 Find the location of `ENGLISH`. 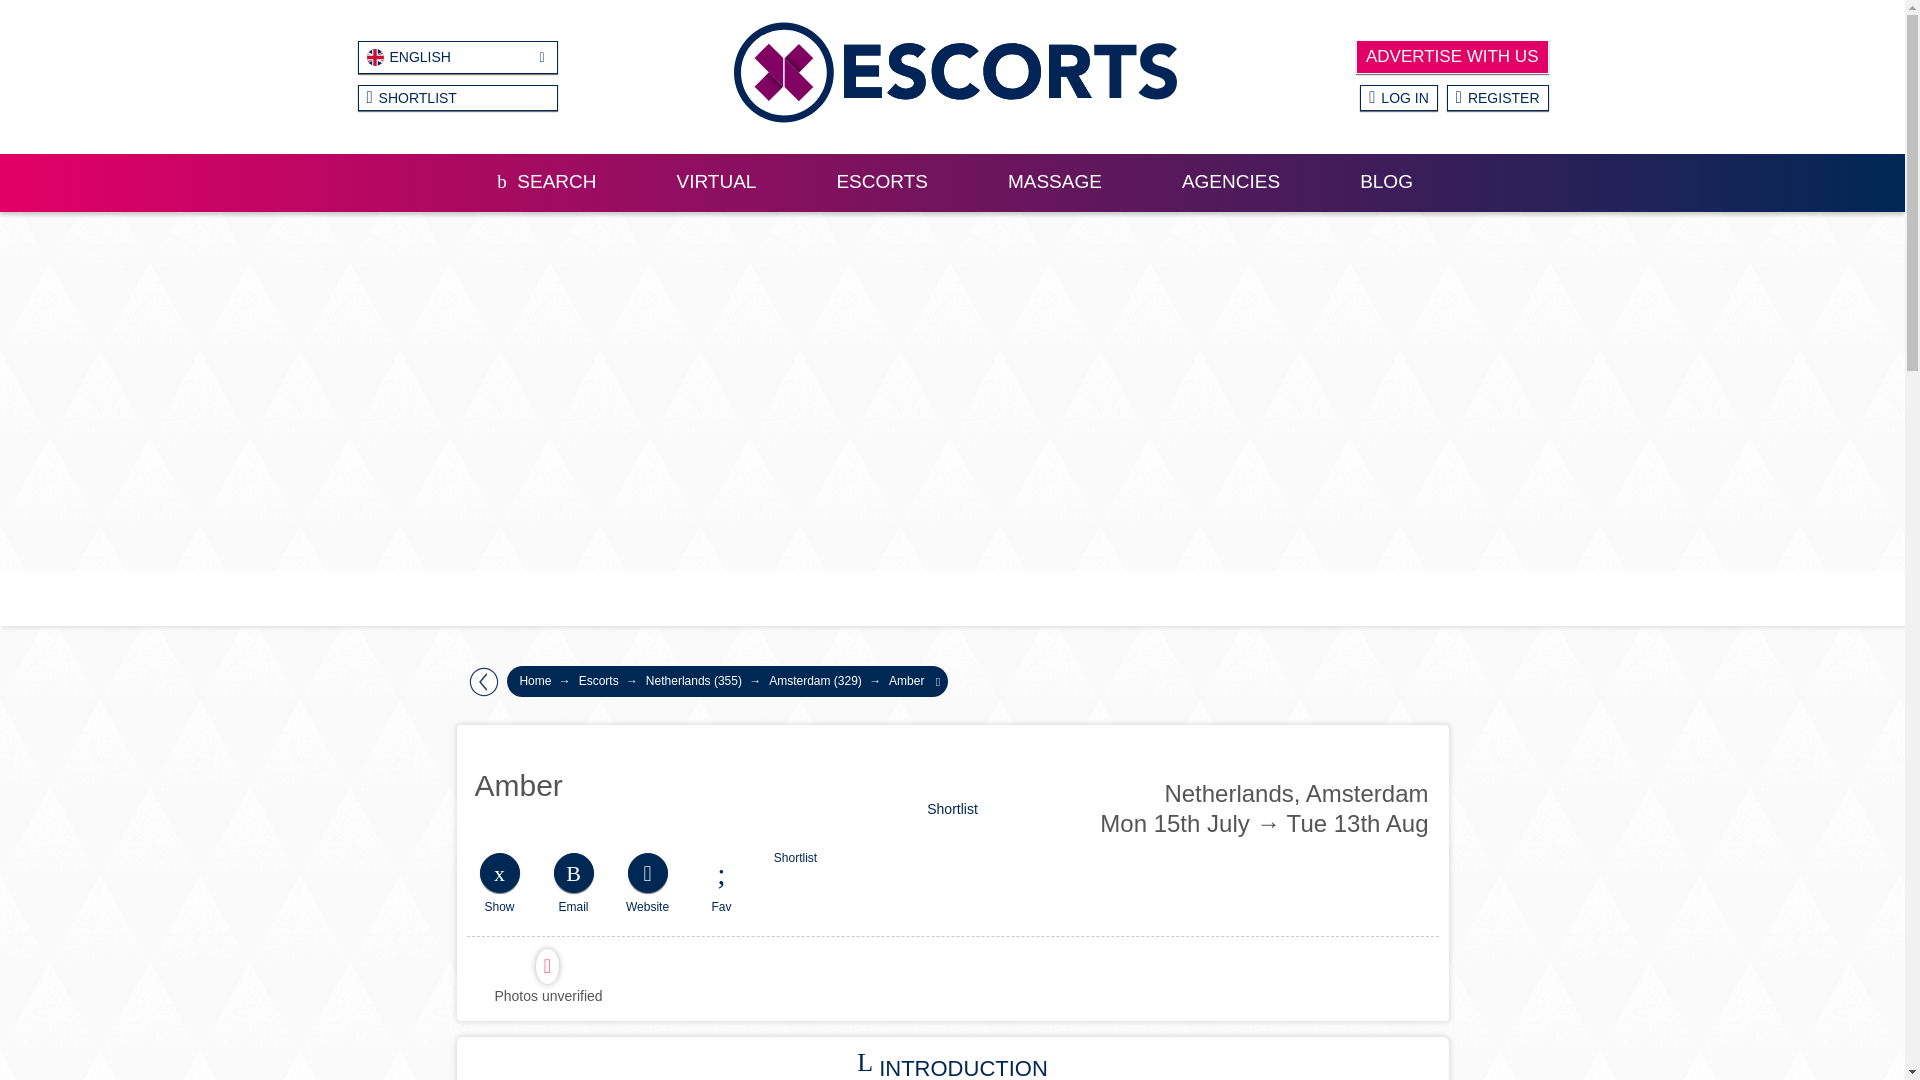

ENGLISH is located at coordinates (458, 58).